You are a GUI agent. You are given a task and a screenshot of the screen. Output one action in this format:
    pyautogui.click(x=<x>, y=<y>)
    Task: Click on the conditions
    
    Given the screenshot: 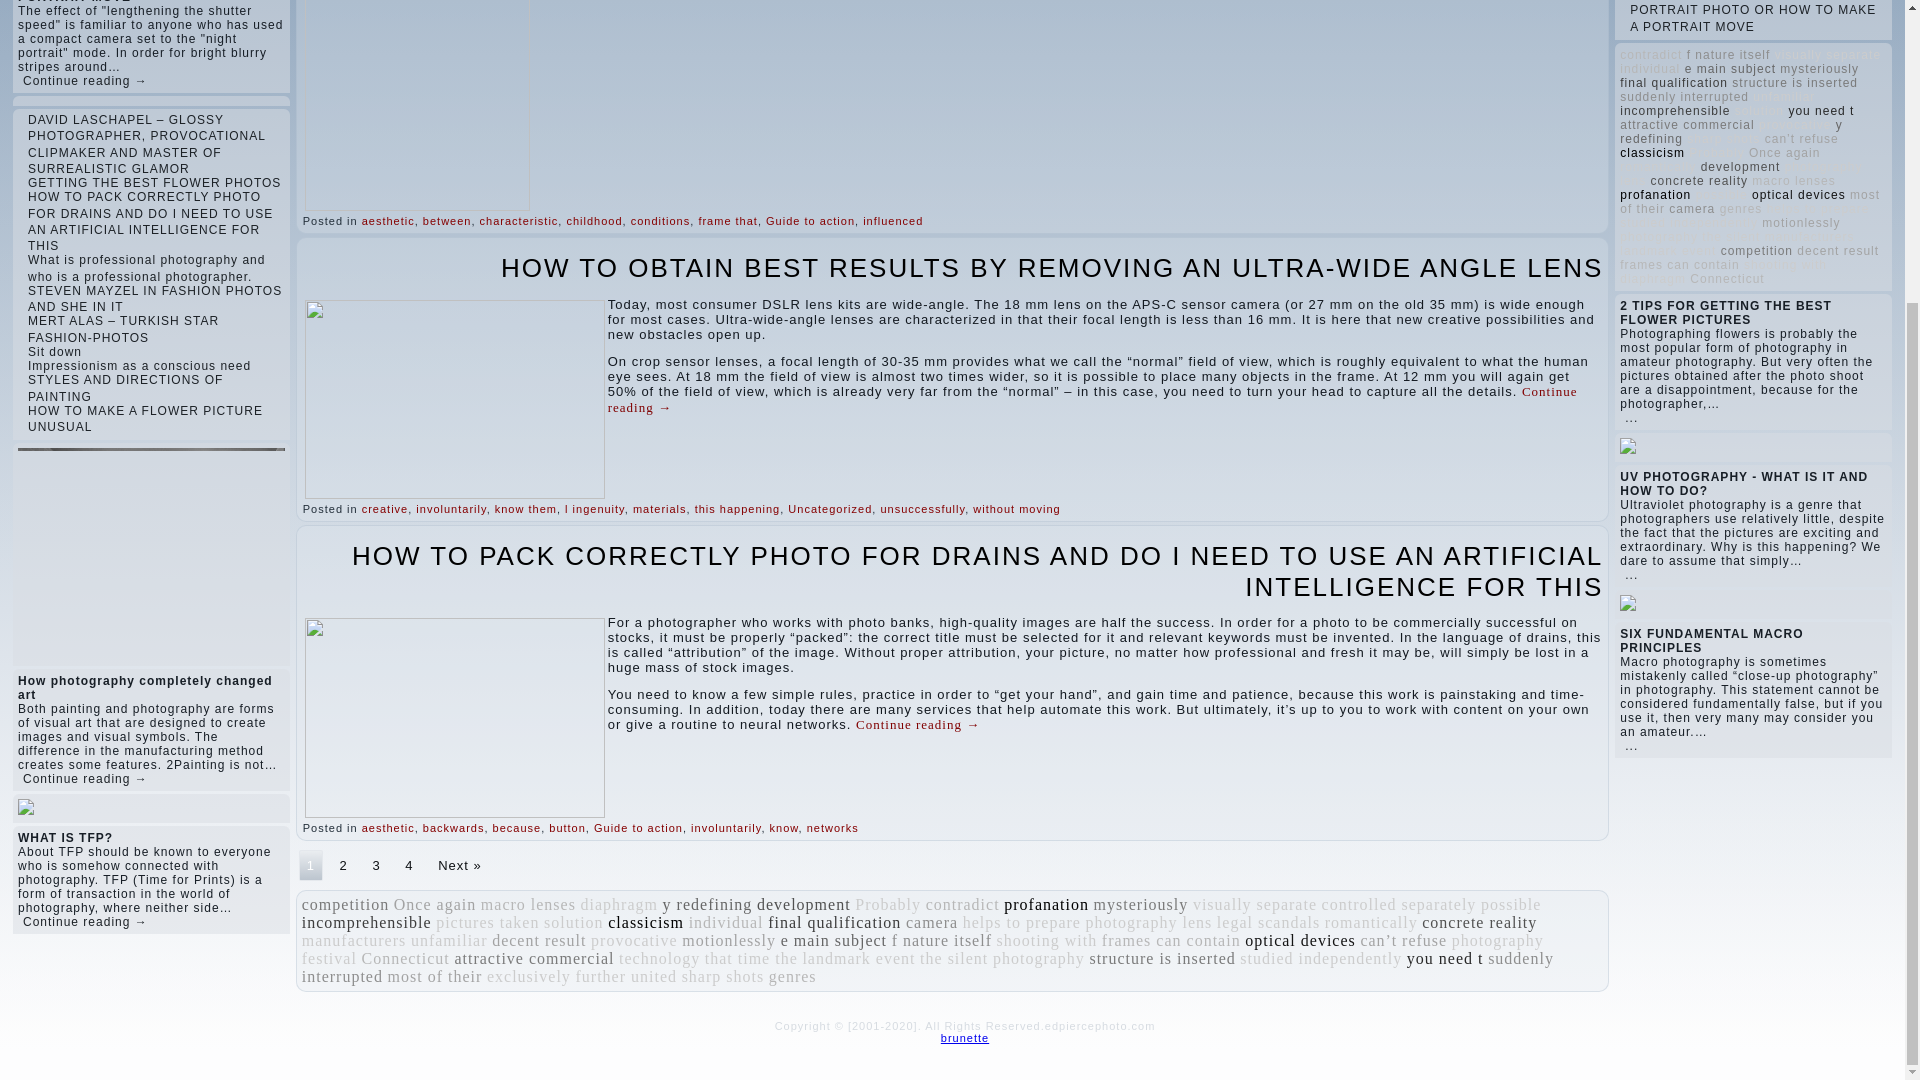 What is the action you would take?
    pyautogui.click(x=661, y=220)
    